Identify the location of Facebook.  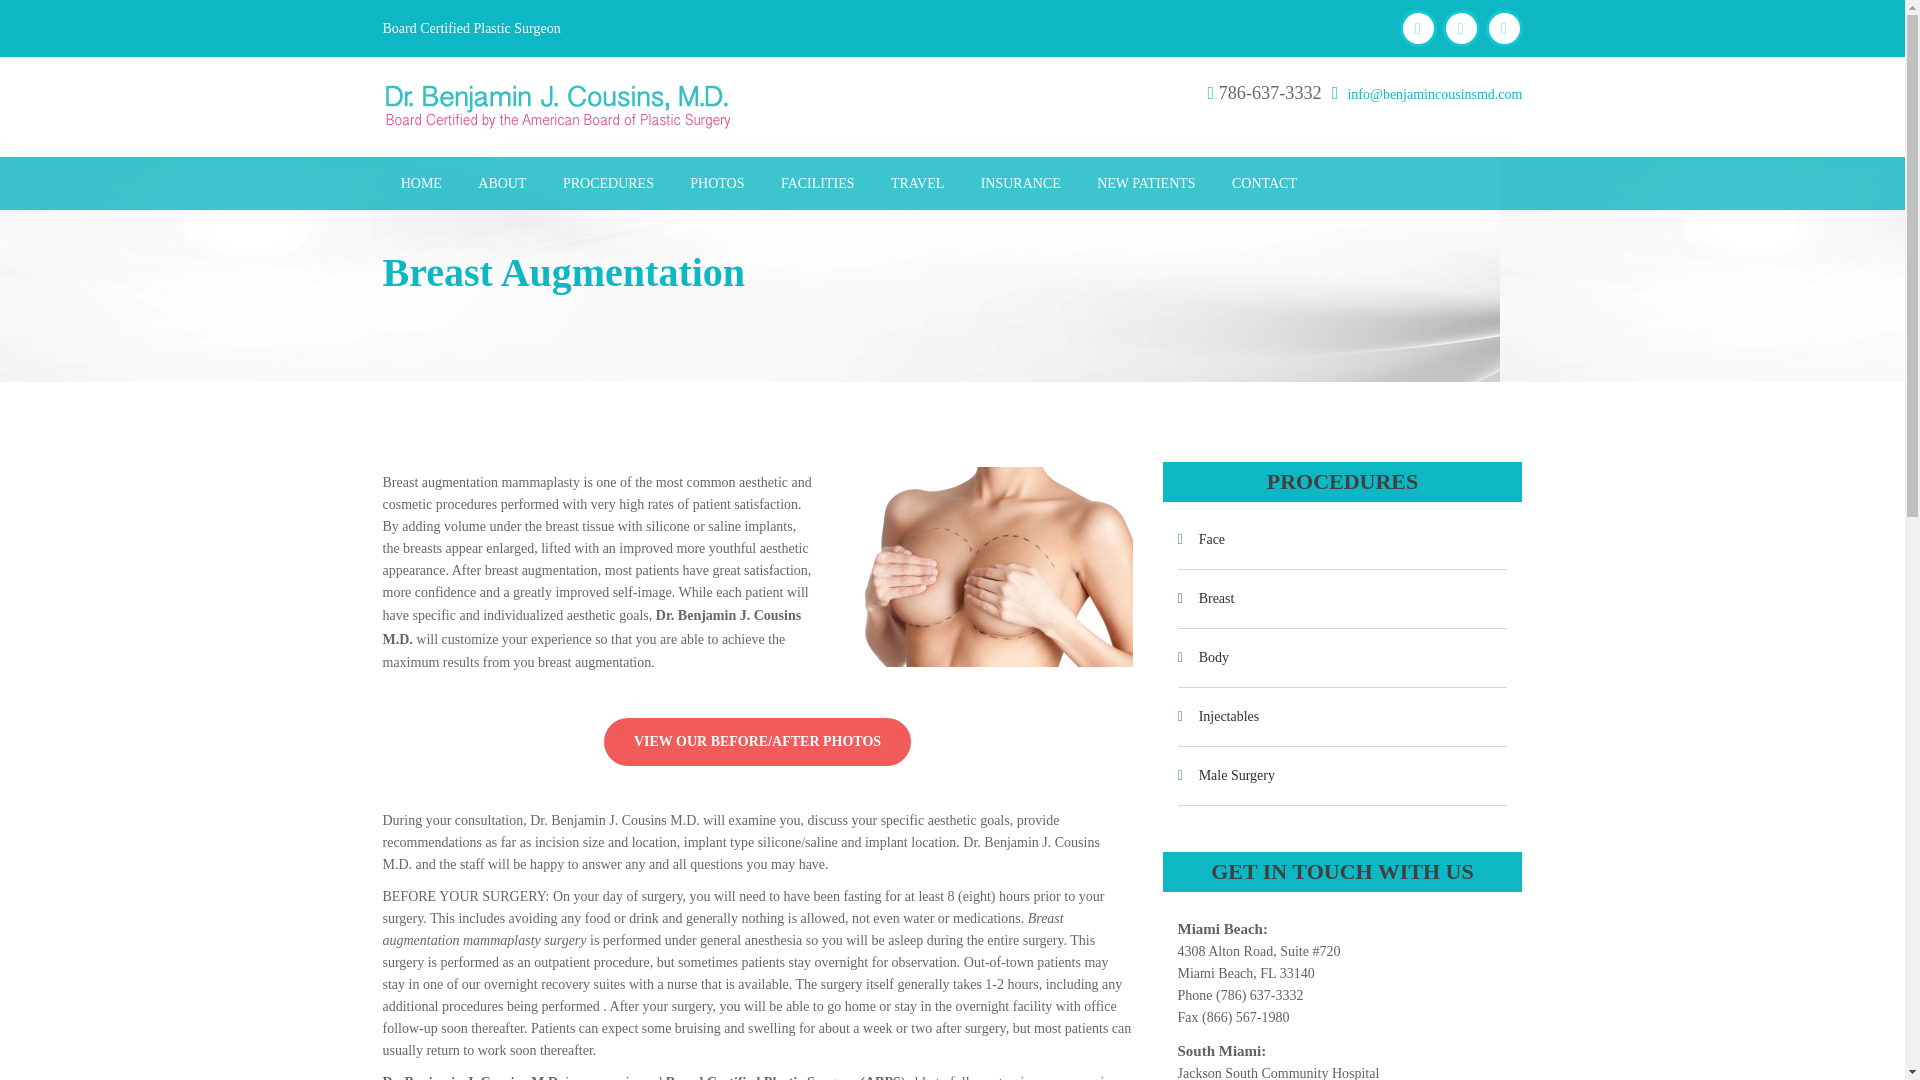
(1418, 28).